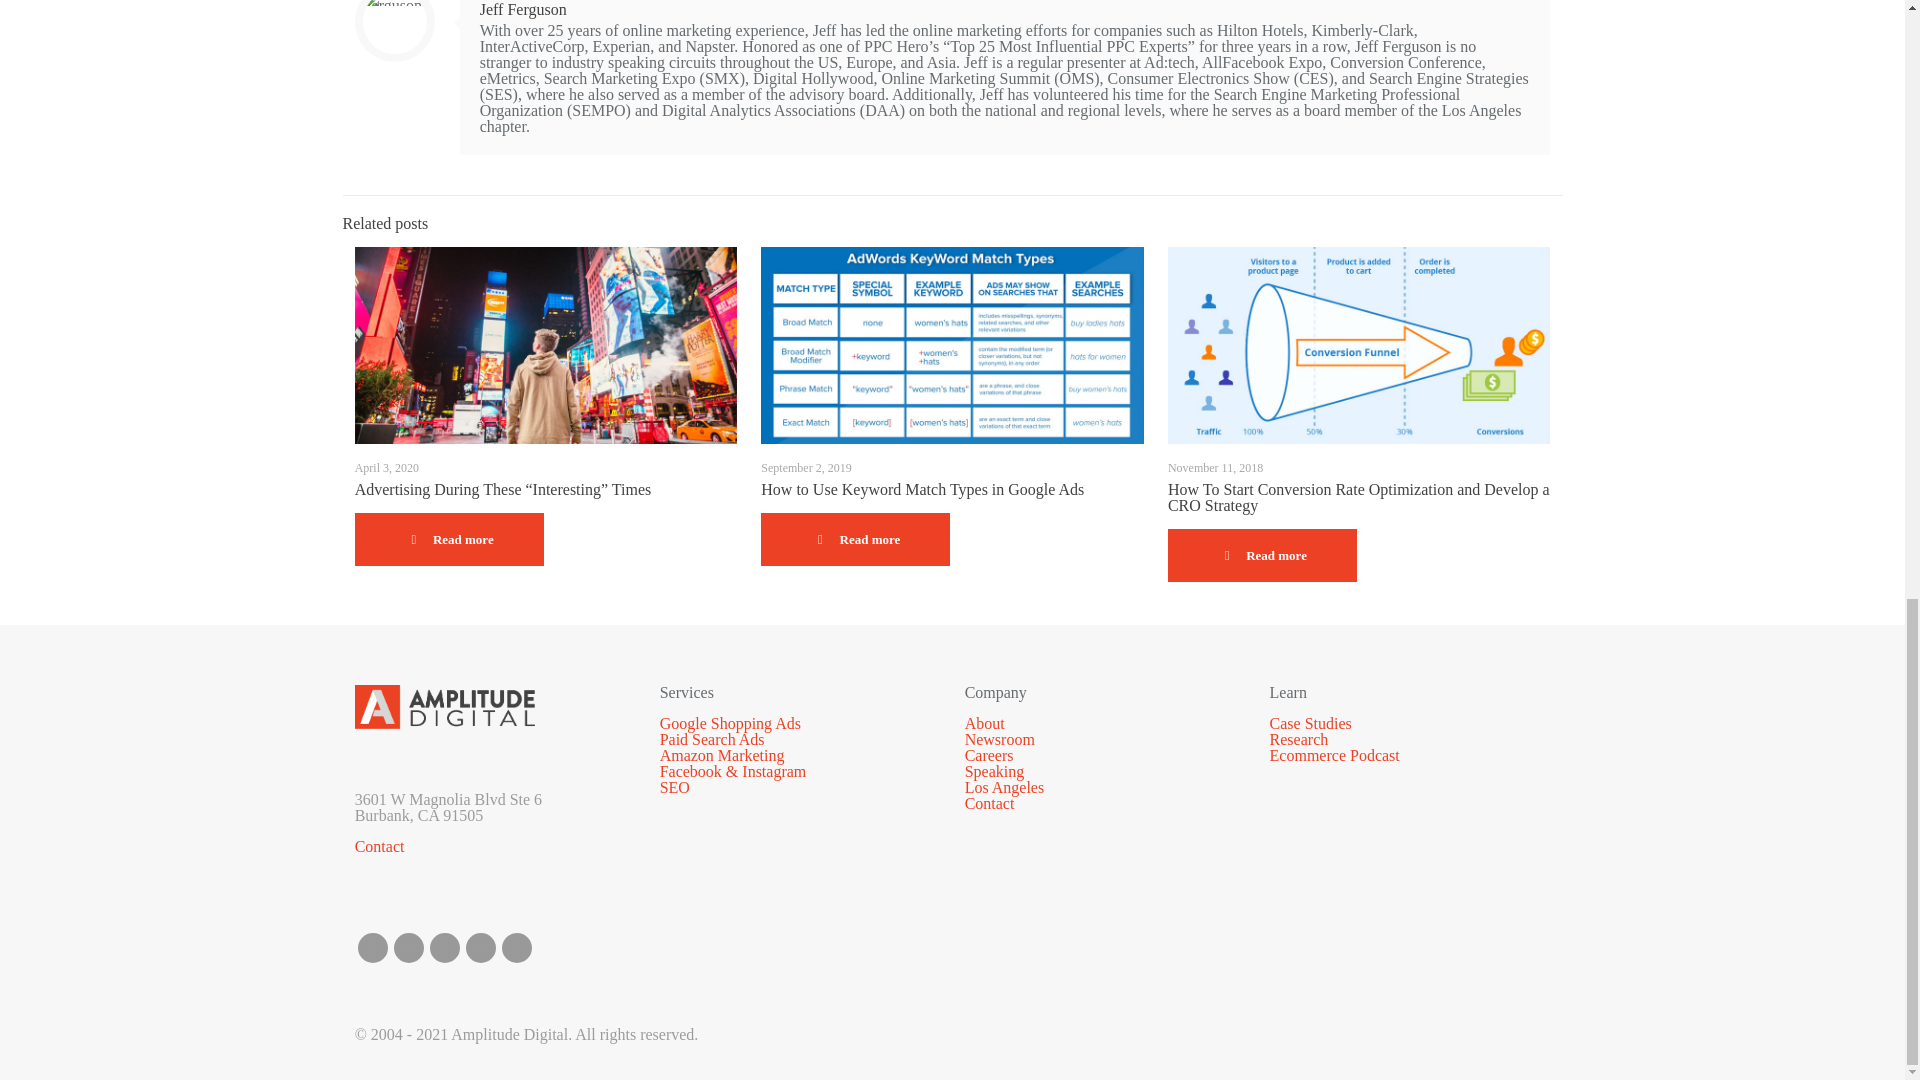 The image size is (1920, 1080). Describe the element at coordinates (952, 345) in the screenshot. I see `How to Use Keyword Match Types in Google Ads 4` at that location.